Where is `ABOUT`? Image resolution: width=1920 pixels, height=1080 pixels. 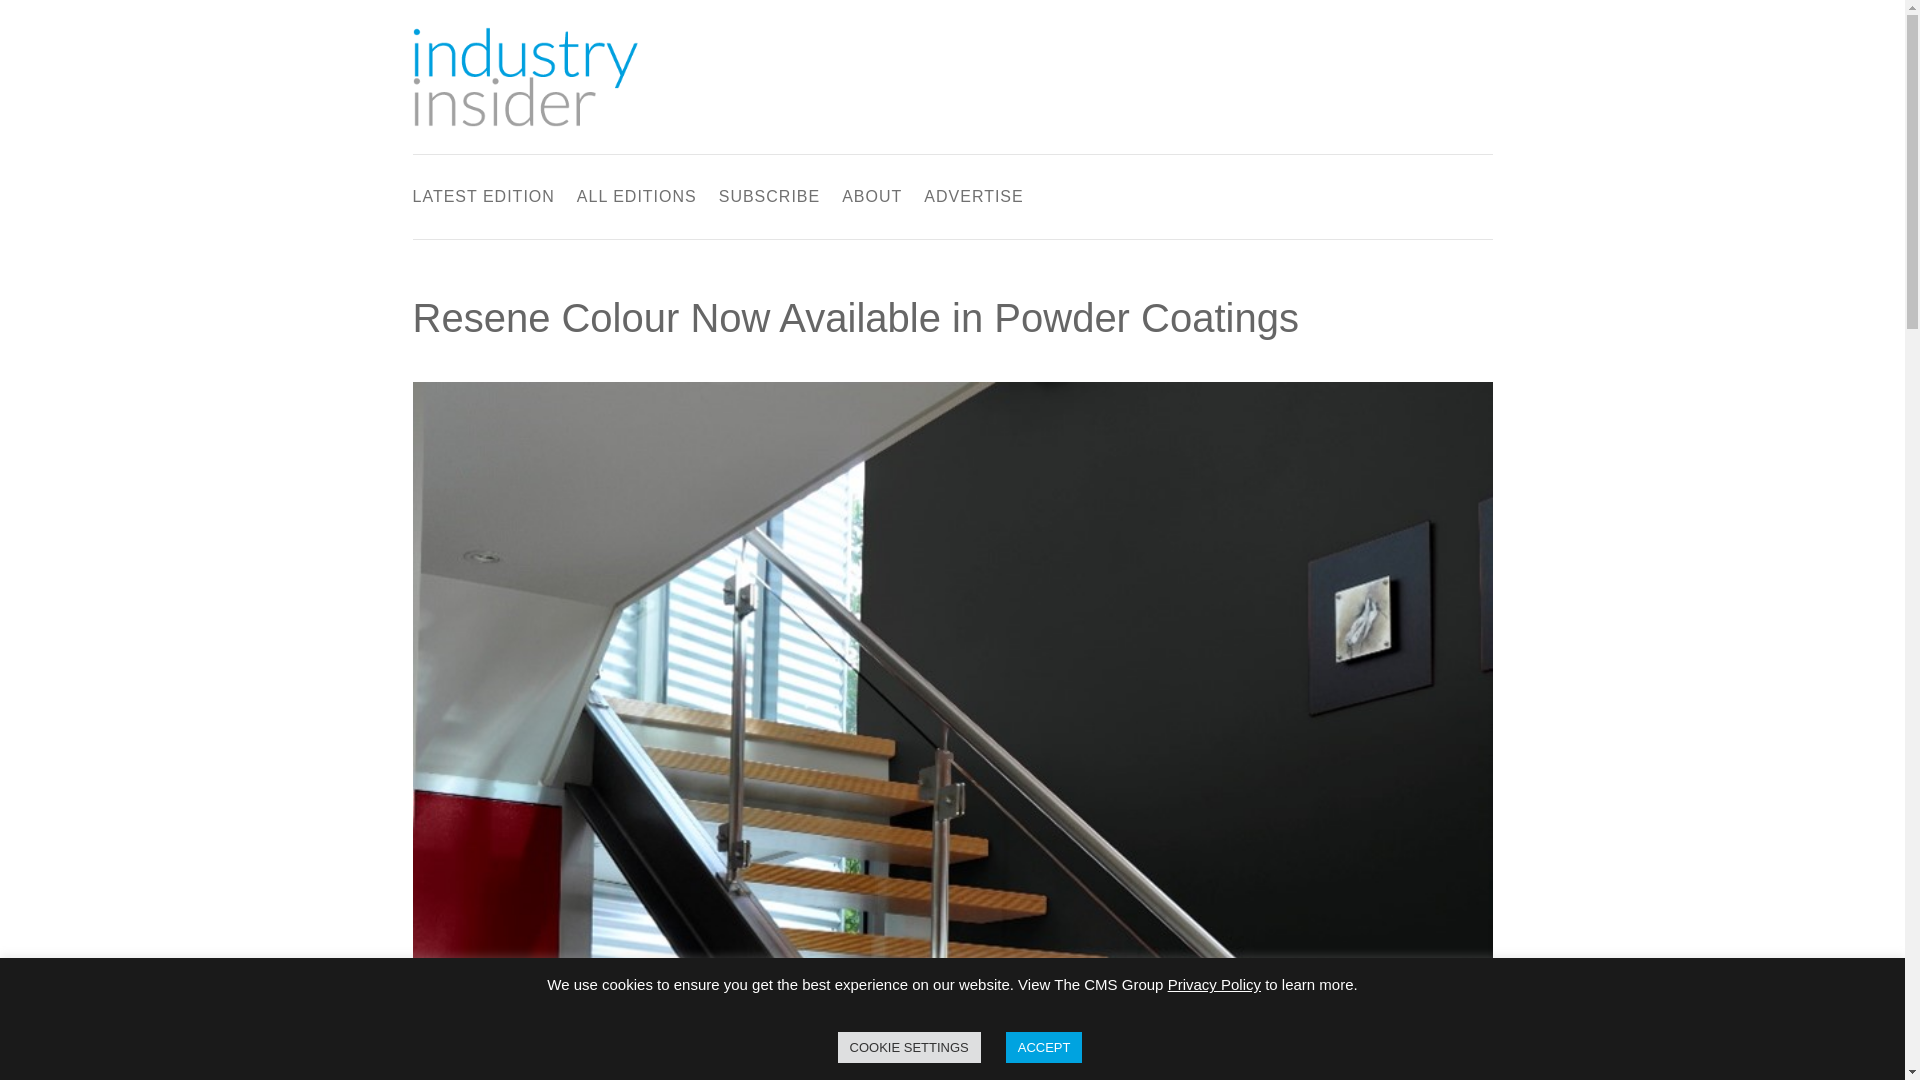
ABOUT is located at coordinates (872, 200).